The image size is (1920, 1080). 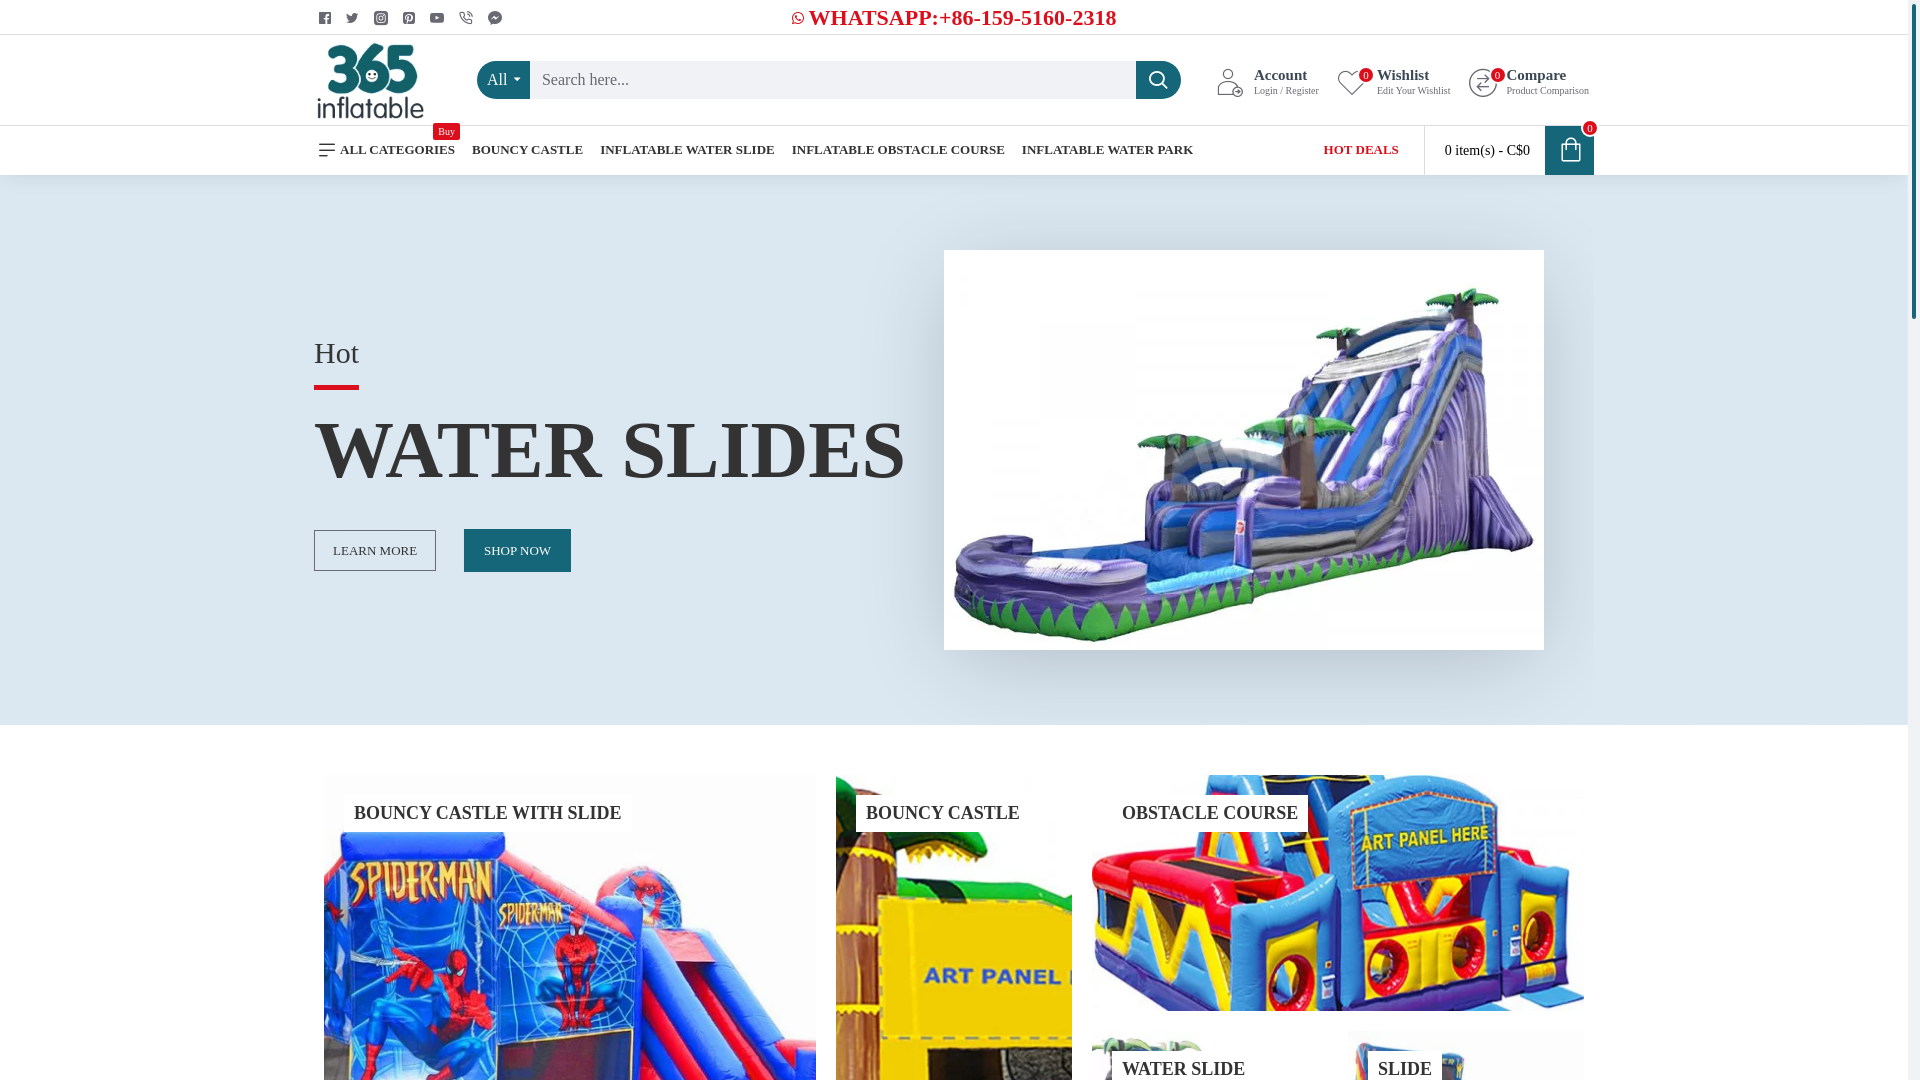 What do you see at coordinates (1108, 150) in the screenshot?
I see `INFLATABLE WATER PARK` at bounding box center [1108, 150].